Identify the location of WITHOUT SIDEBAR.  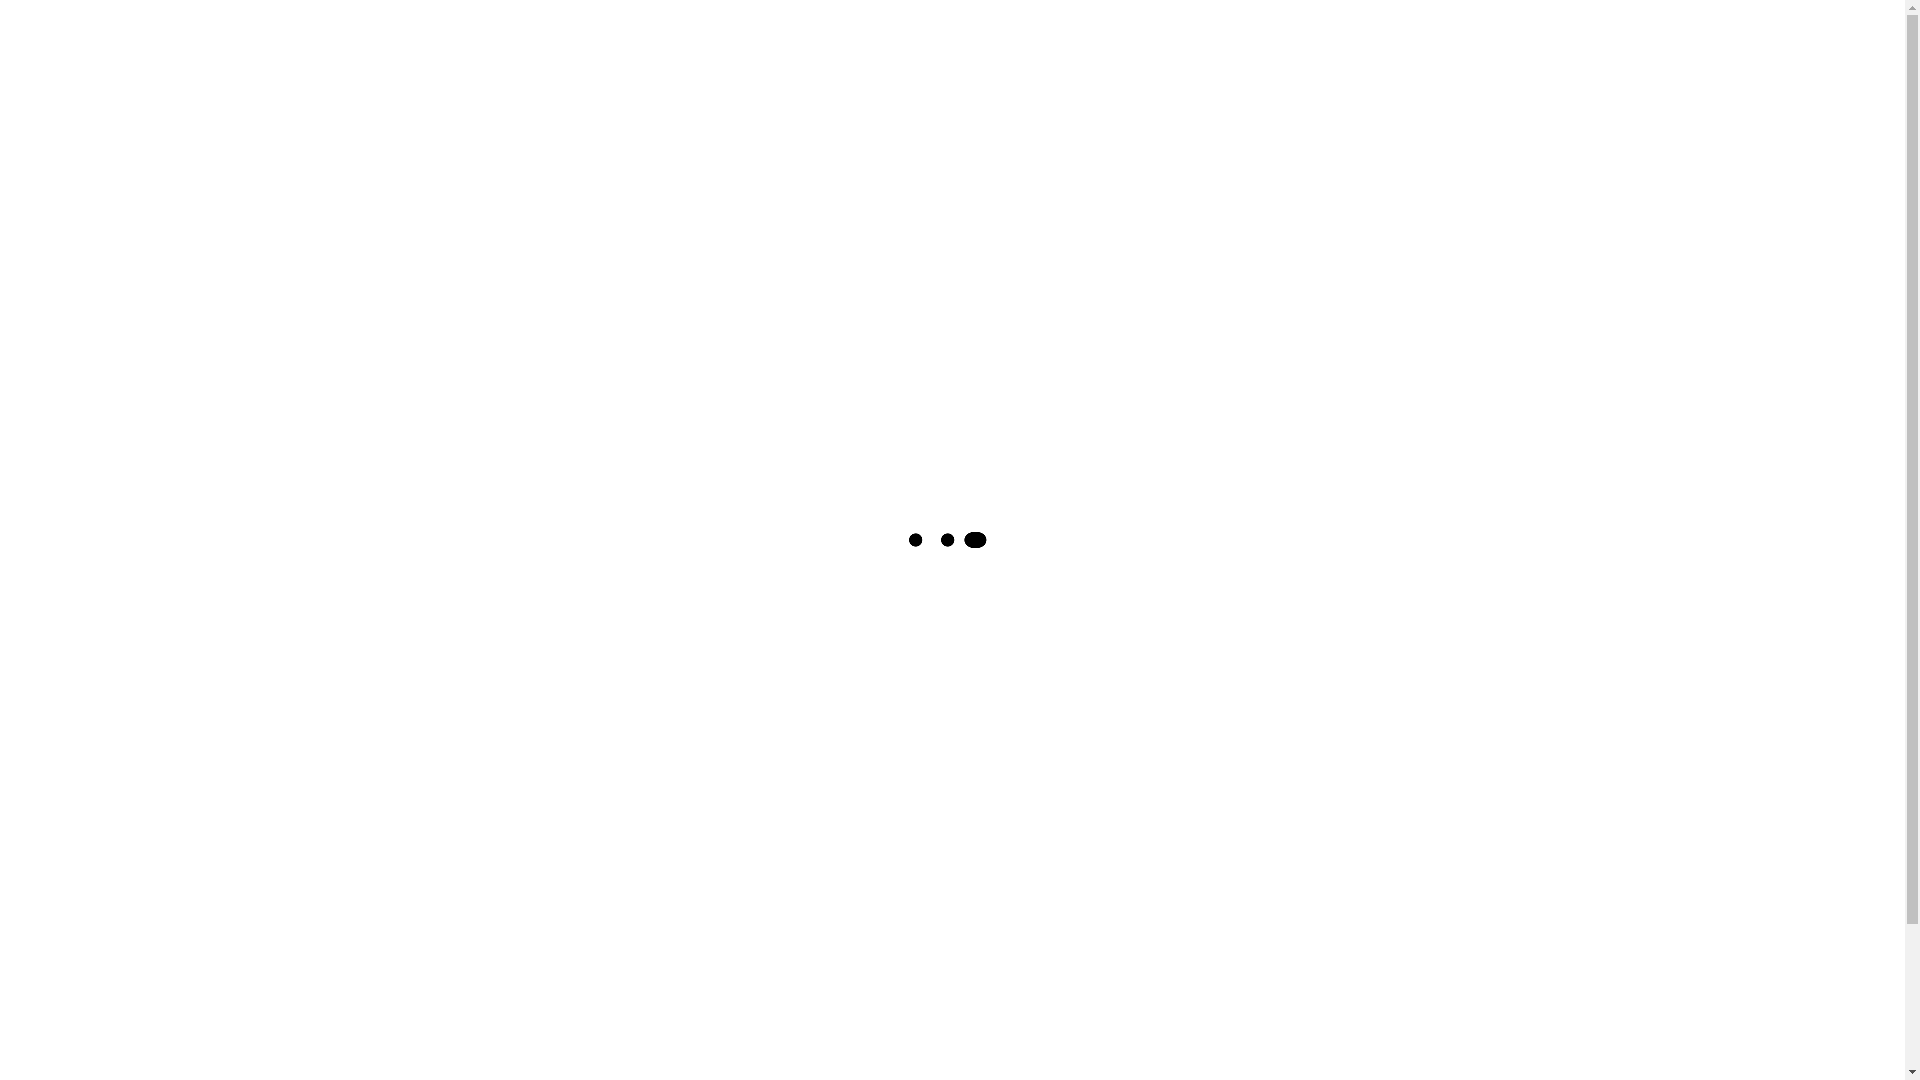
(1356, 394).